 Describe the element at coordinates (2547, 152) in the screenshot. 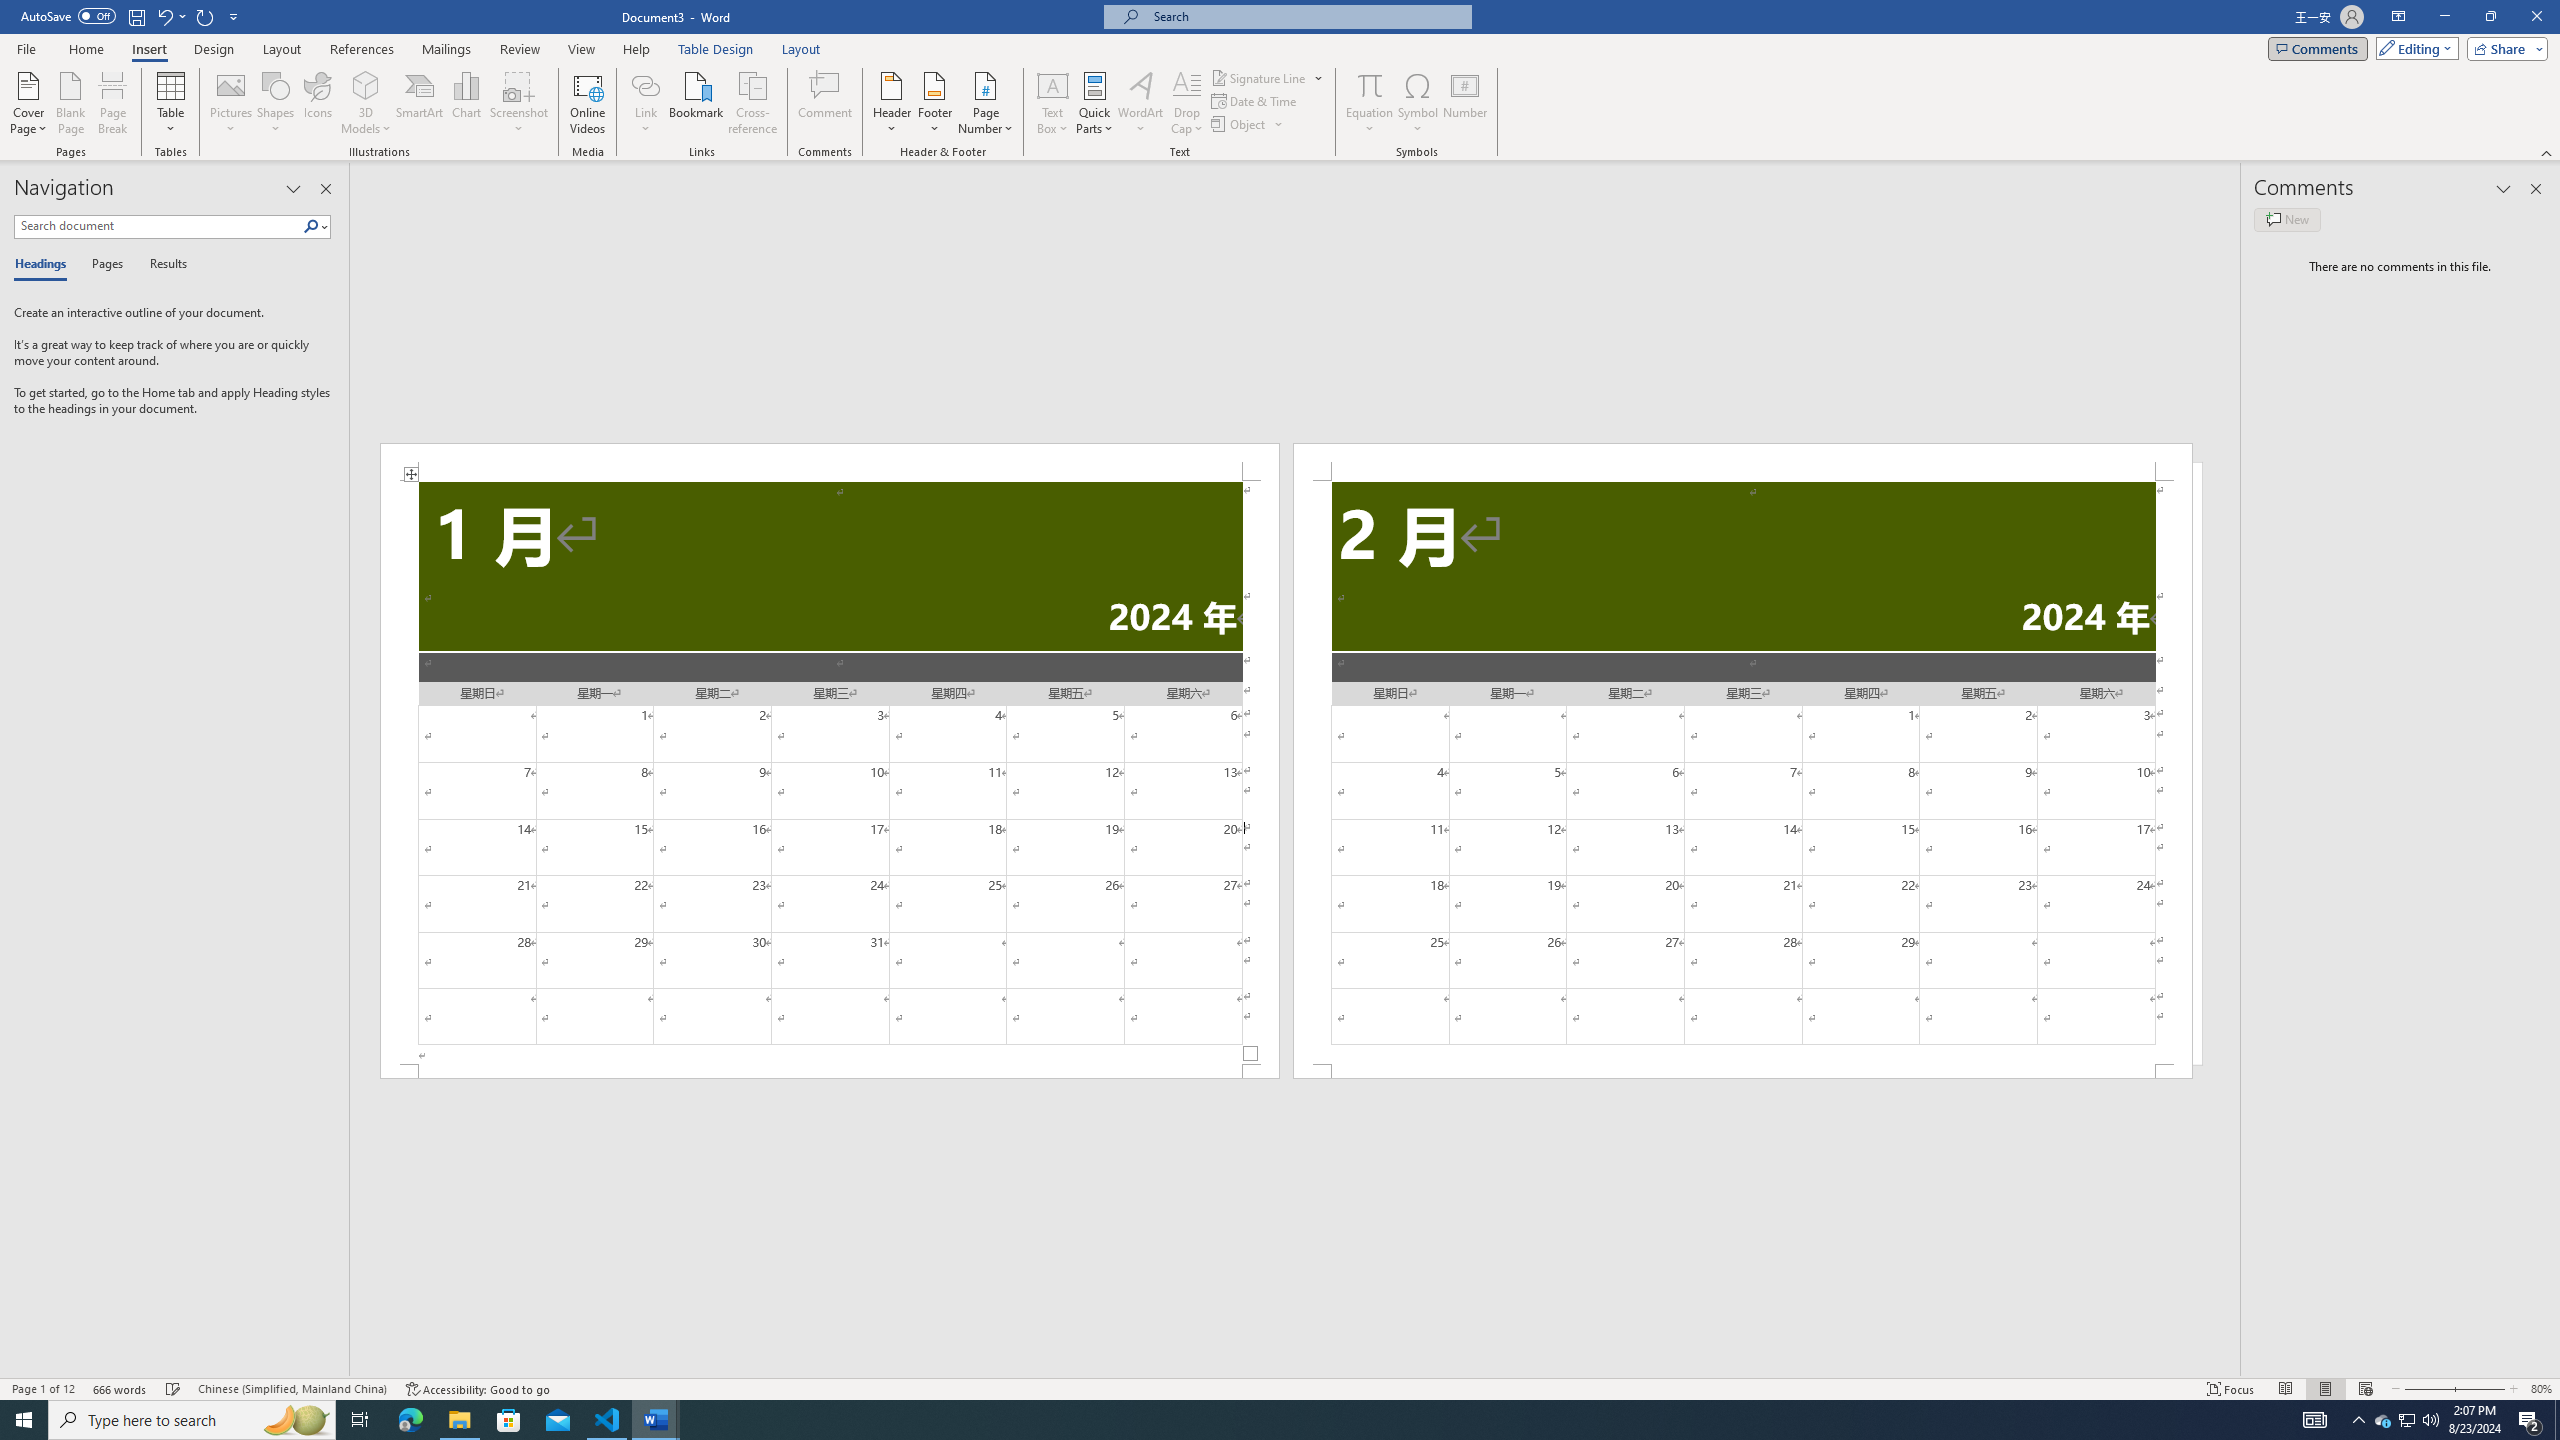

I see `Collapse the Ribbon` at that location.